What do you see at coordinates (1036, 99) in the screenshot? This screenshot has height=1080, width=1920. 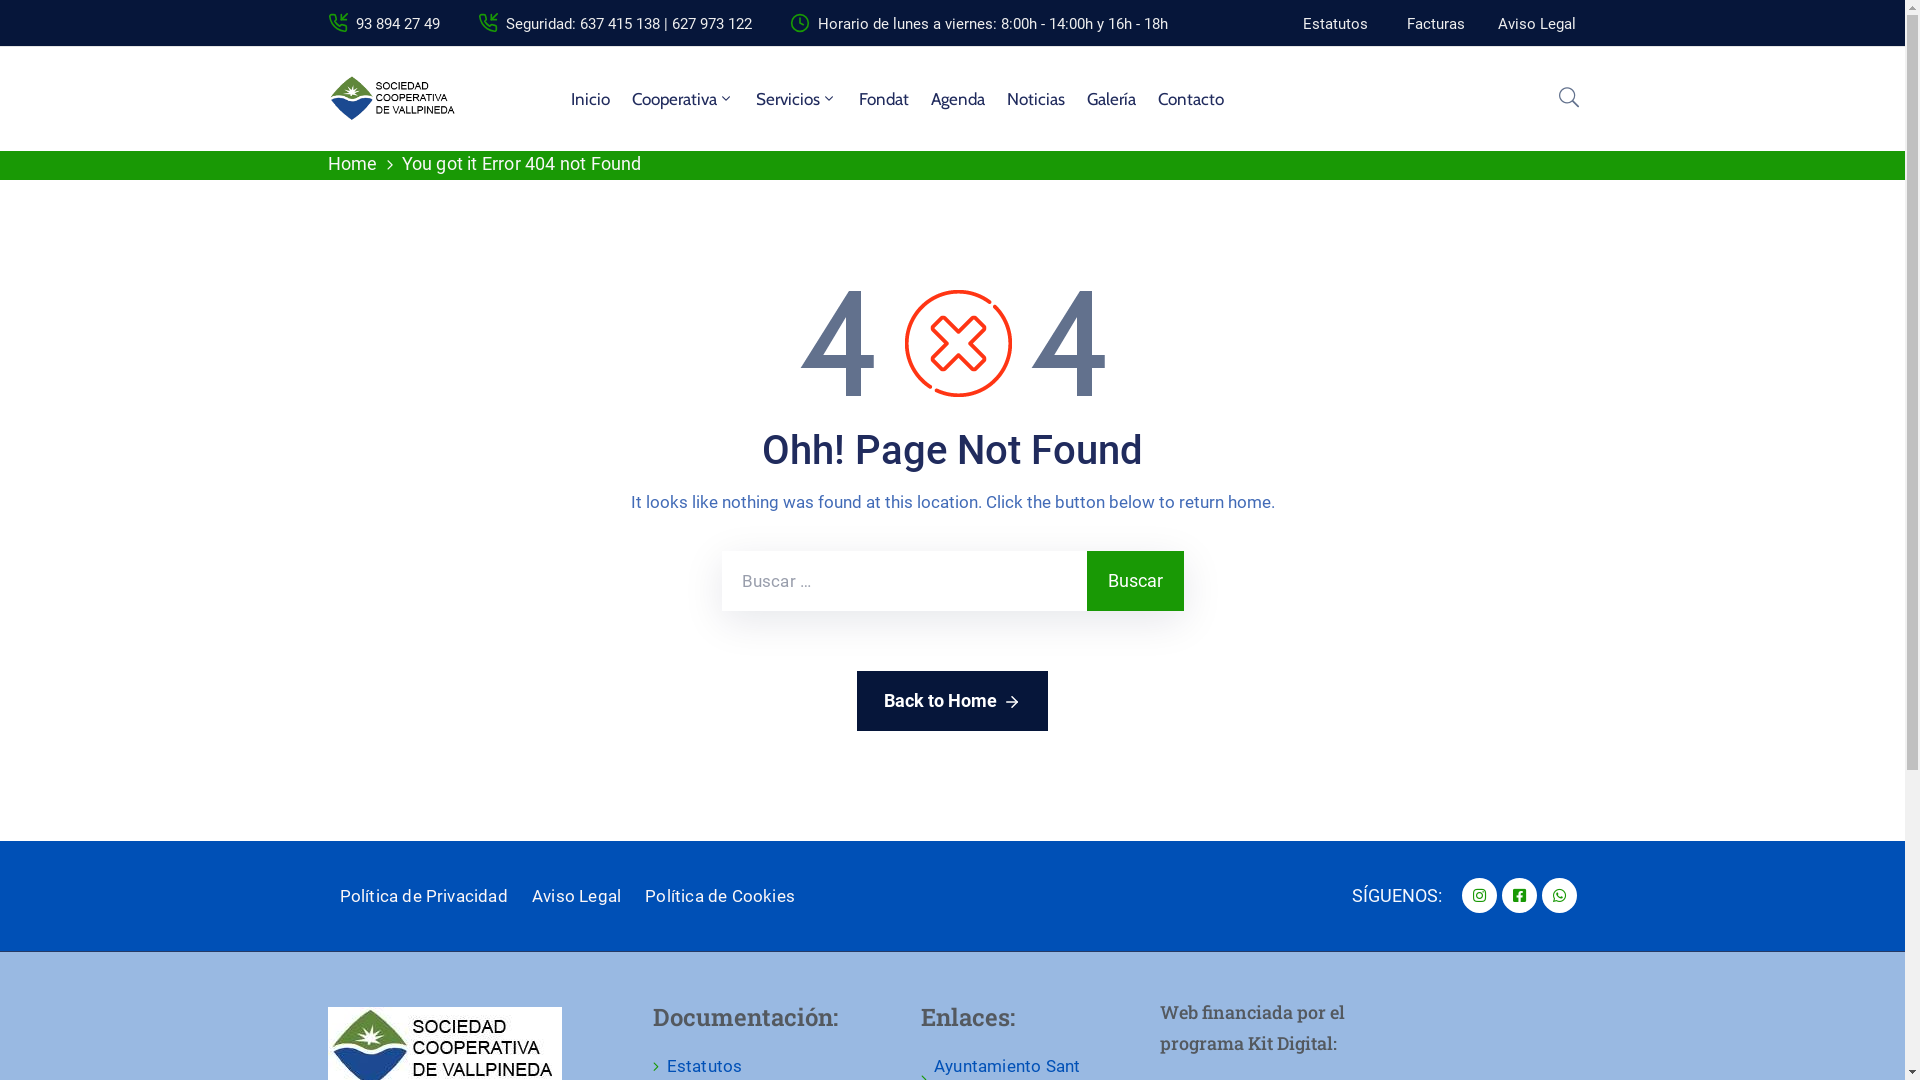 I see `Noticias` at bounding box center [1036, 99].